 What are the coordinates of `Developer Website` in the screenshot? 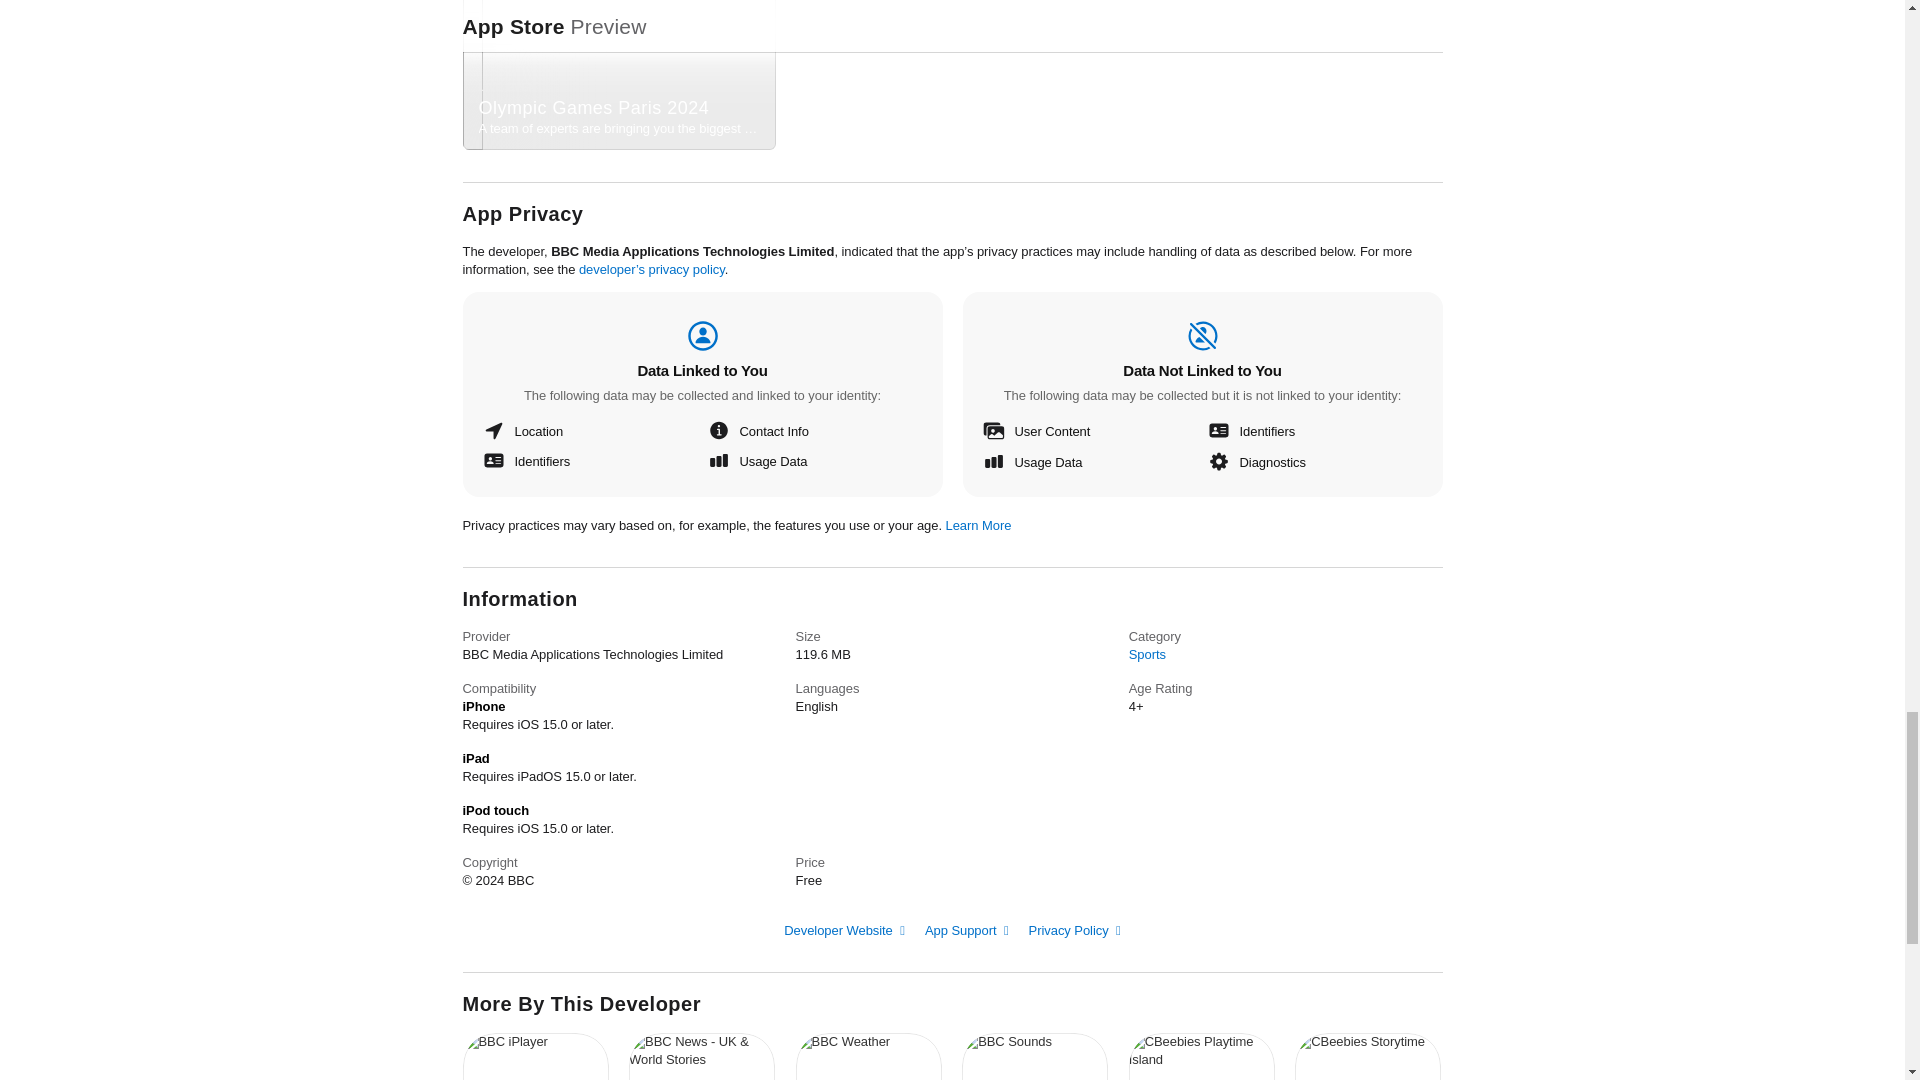 It's located at (1202, 1056).